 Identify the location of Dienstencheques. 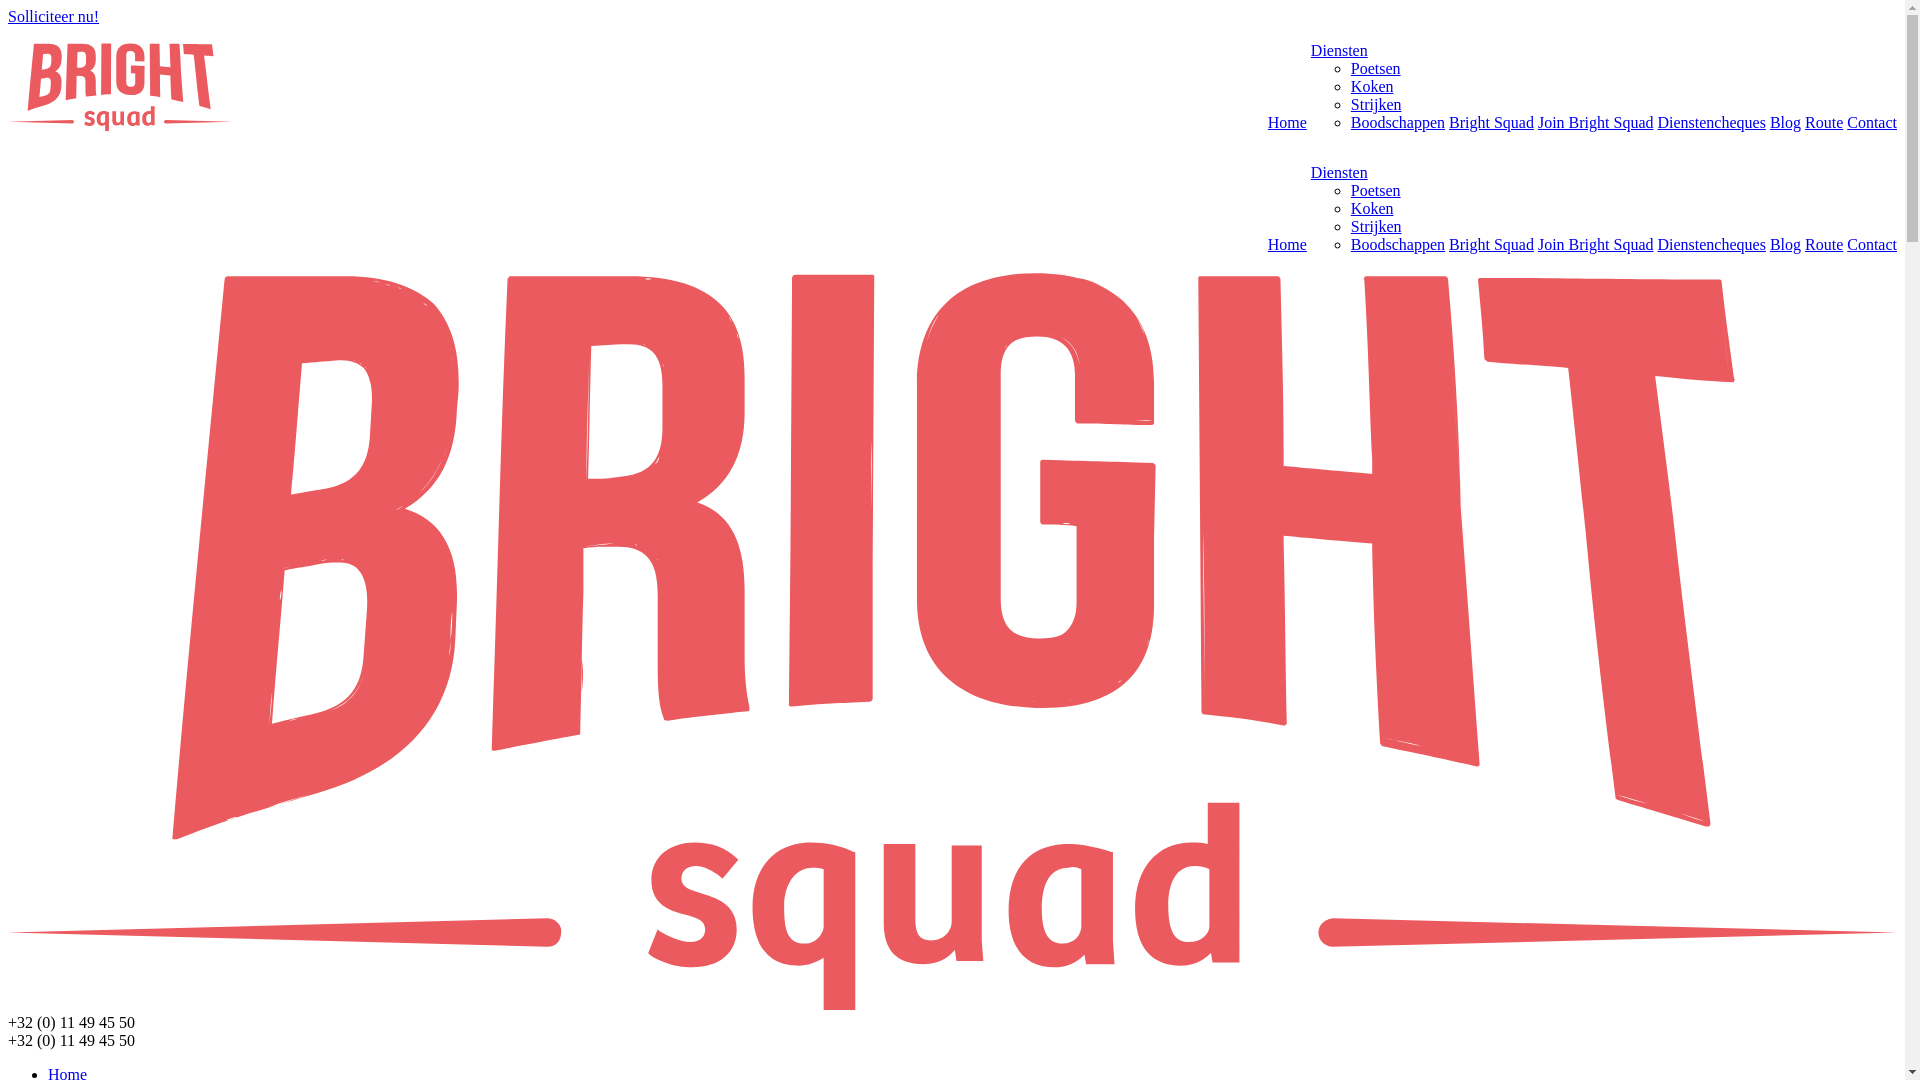
(1711, 122).